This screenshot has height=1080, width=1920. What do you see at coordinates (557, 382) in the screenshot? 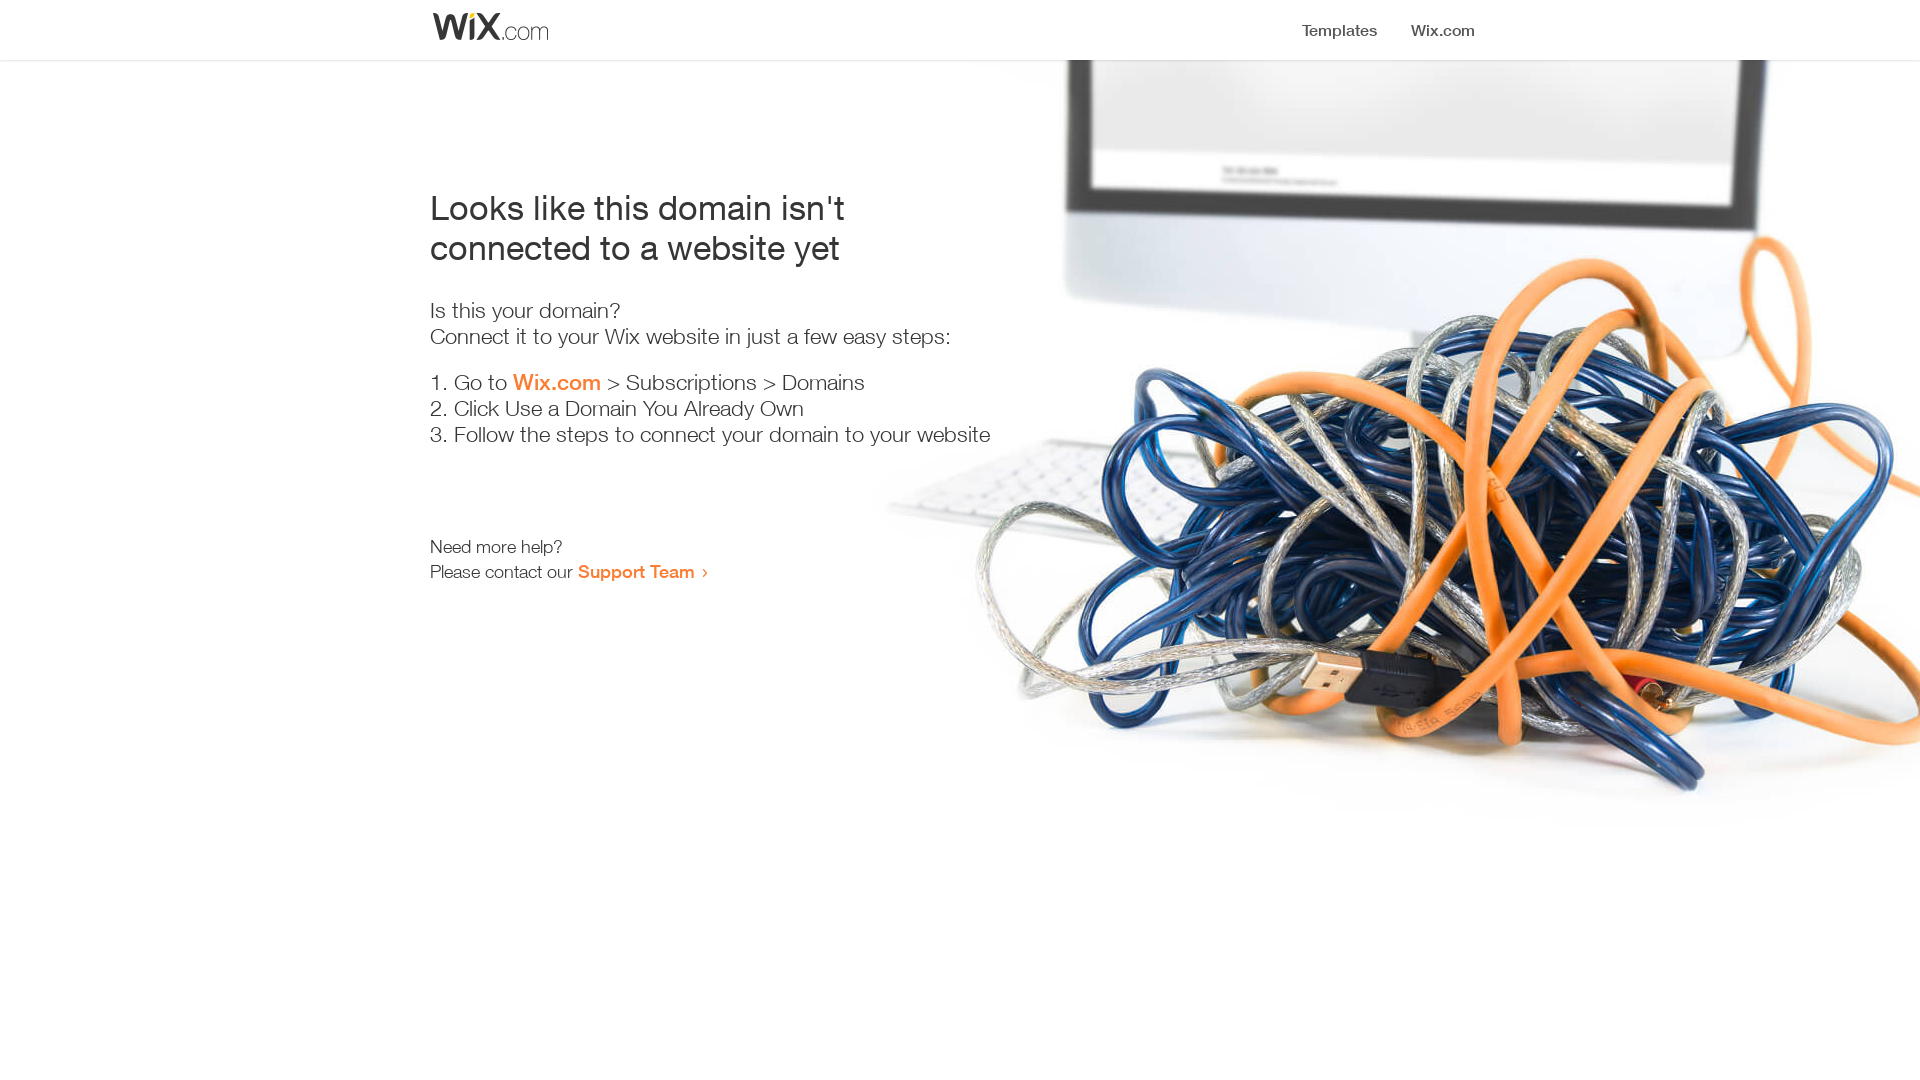
I see `Wix.com` at bounding box center [557, 382].